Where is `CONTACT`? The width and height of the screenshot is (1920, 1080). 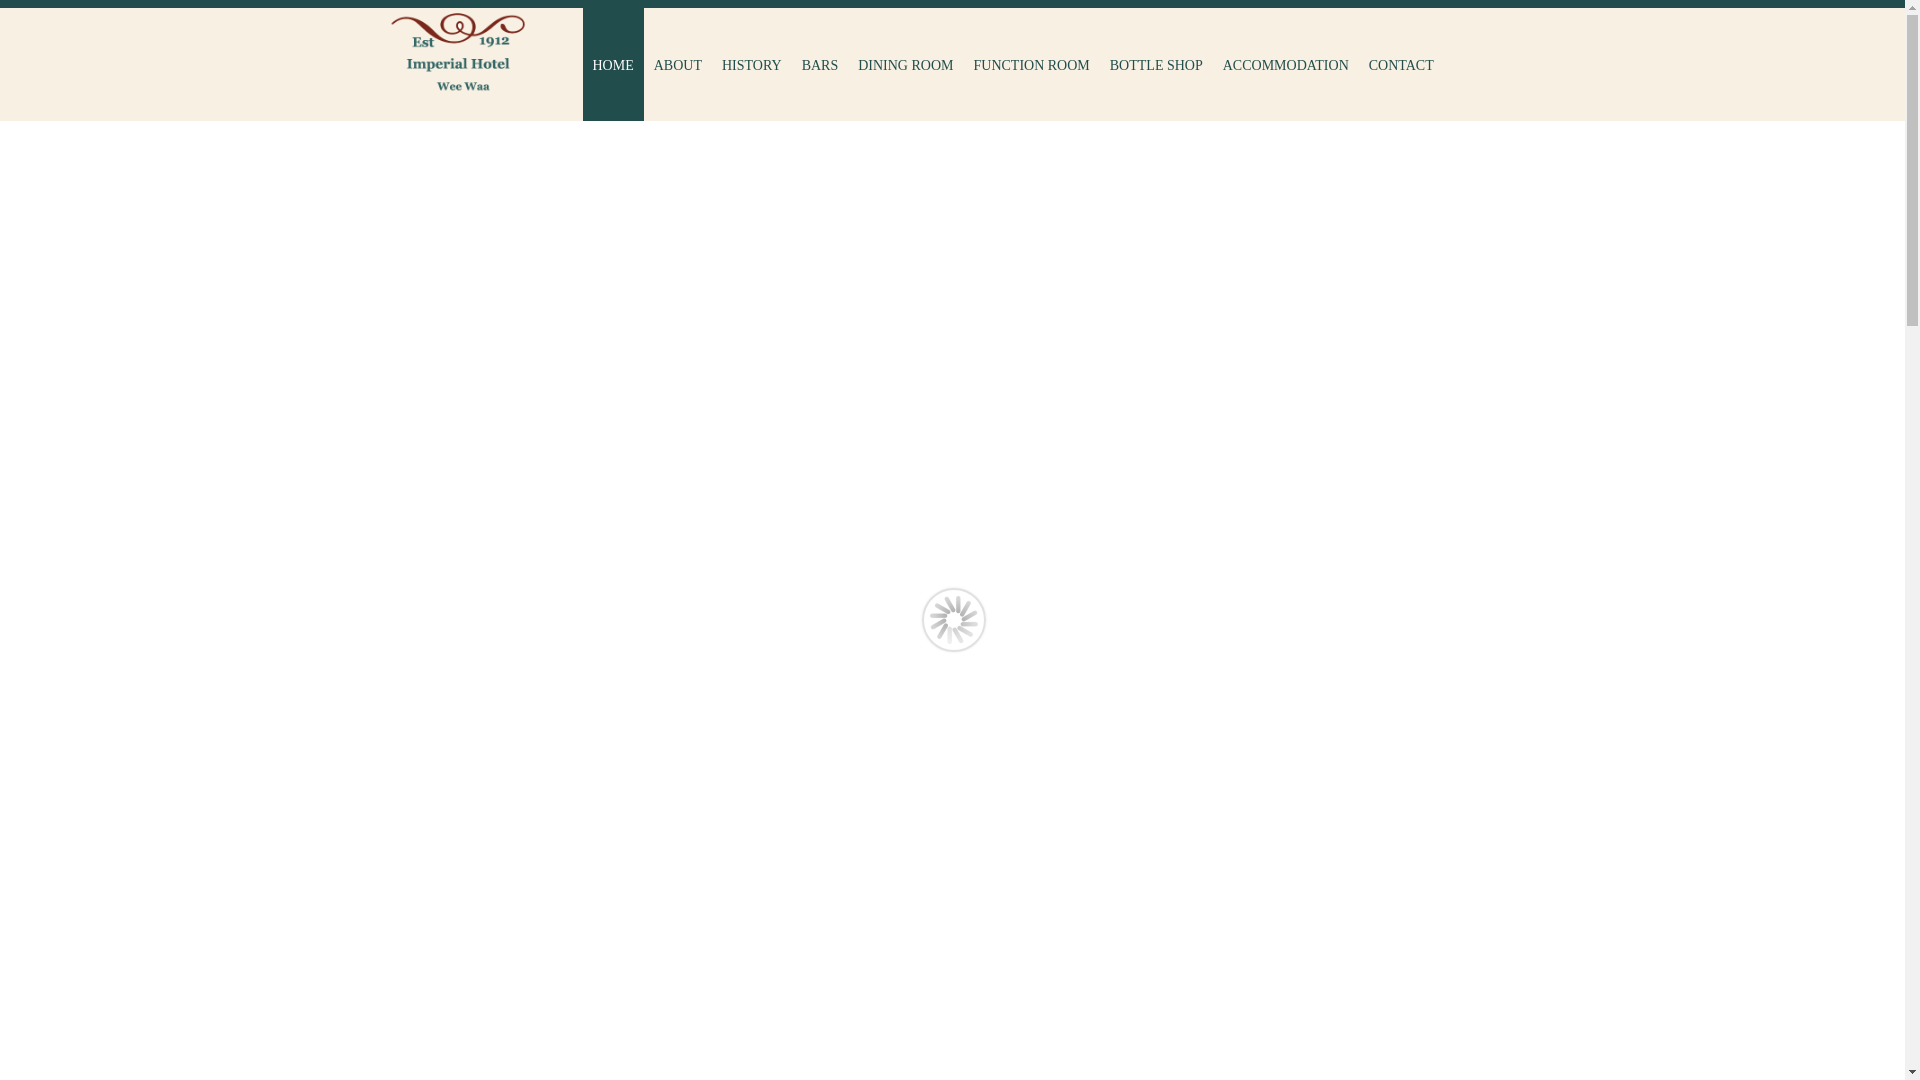 CONTACT is located at coordinates (1402, 64).